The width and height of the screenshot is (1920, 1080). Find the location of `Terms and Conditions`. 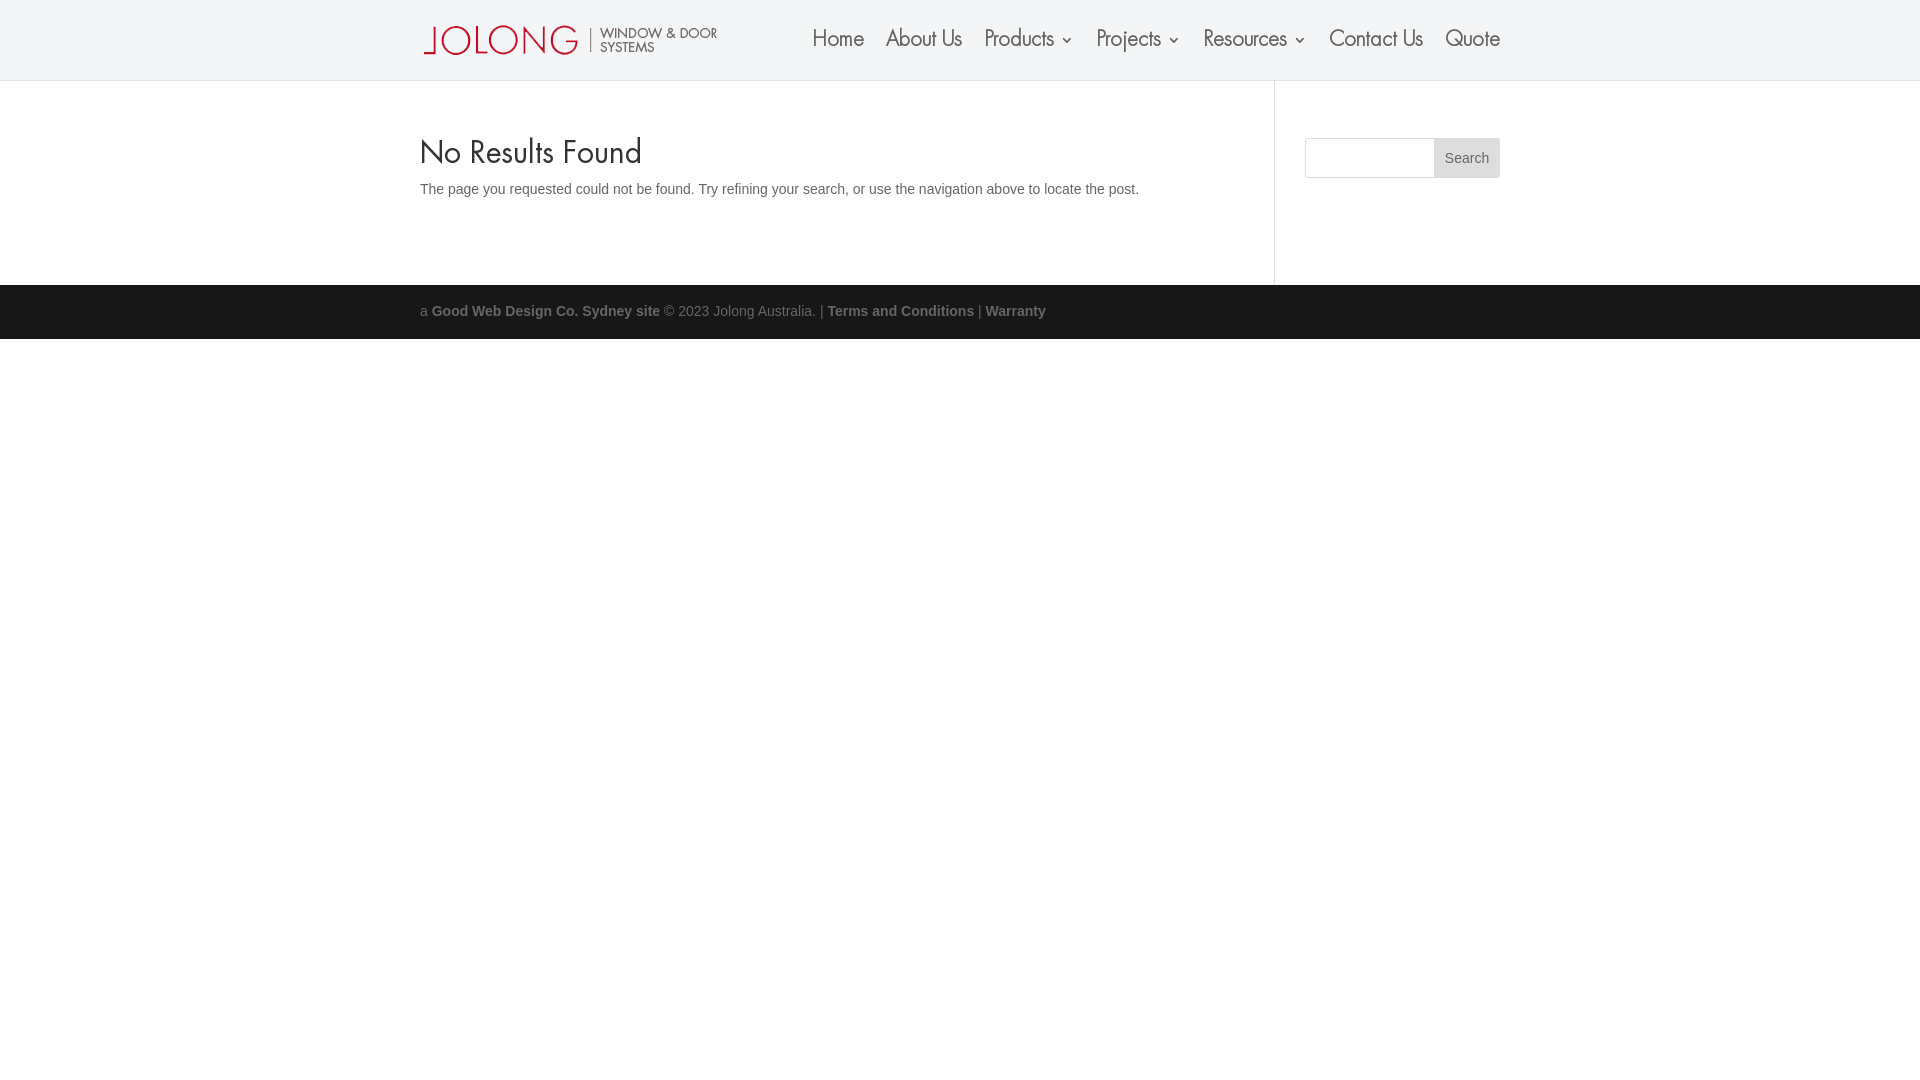

Terms and Conditions is located at coordinates (900, 311).